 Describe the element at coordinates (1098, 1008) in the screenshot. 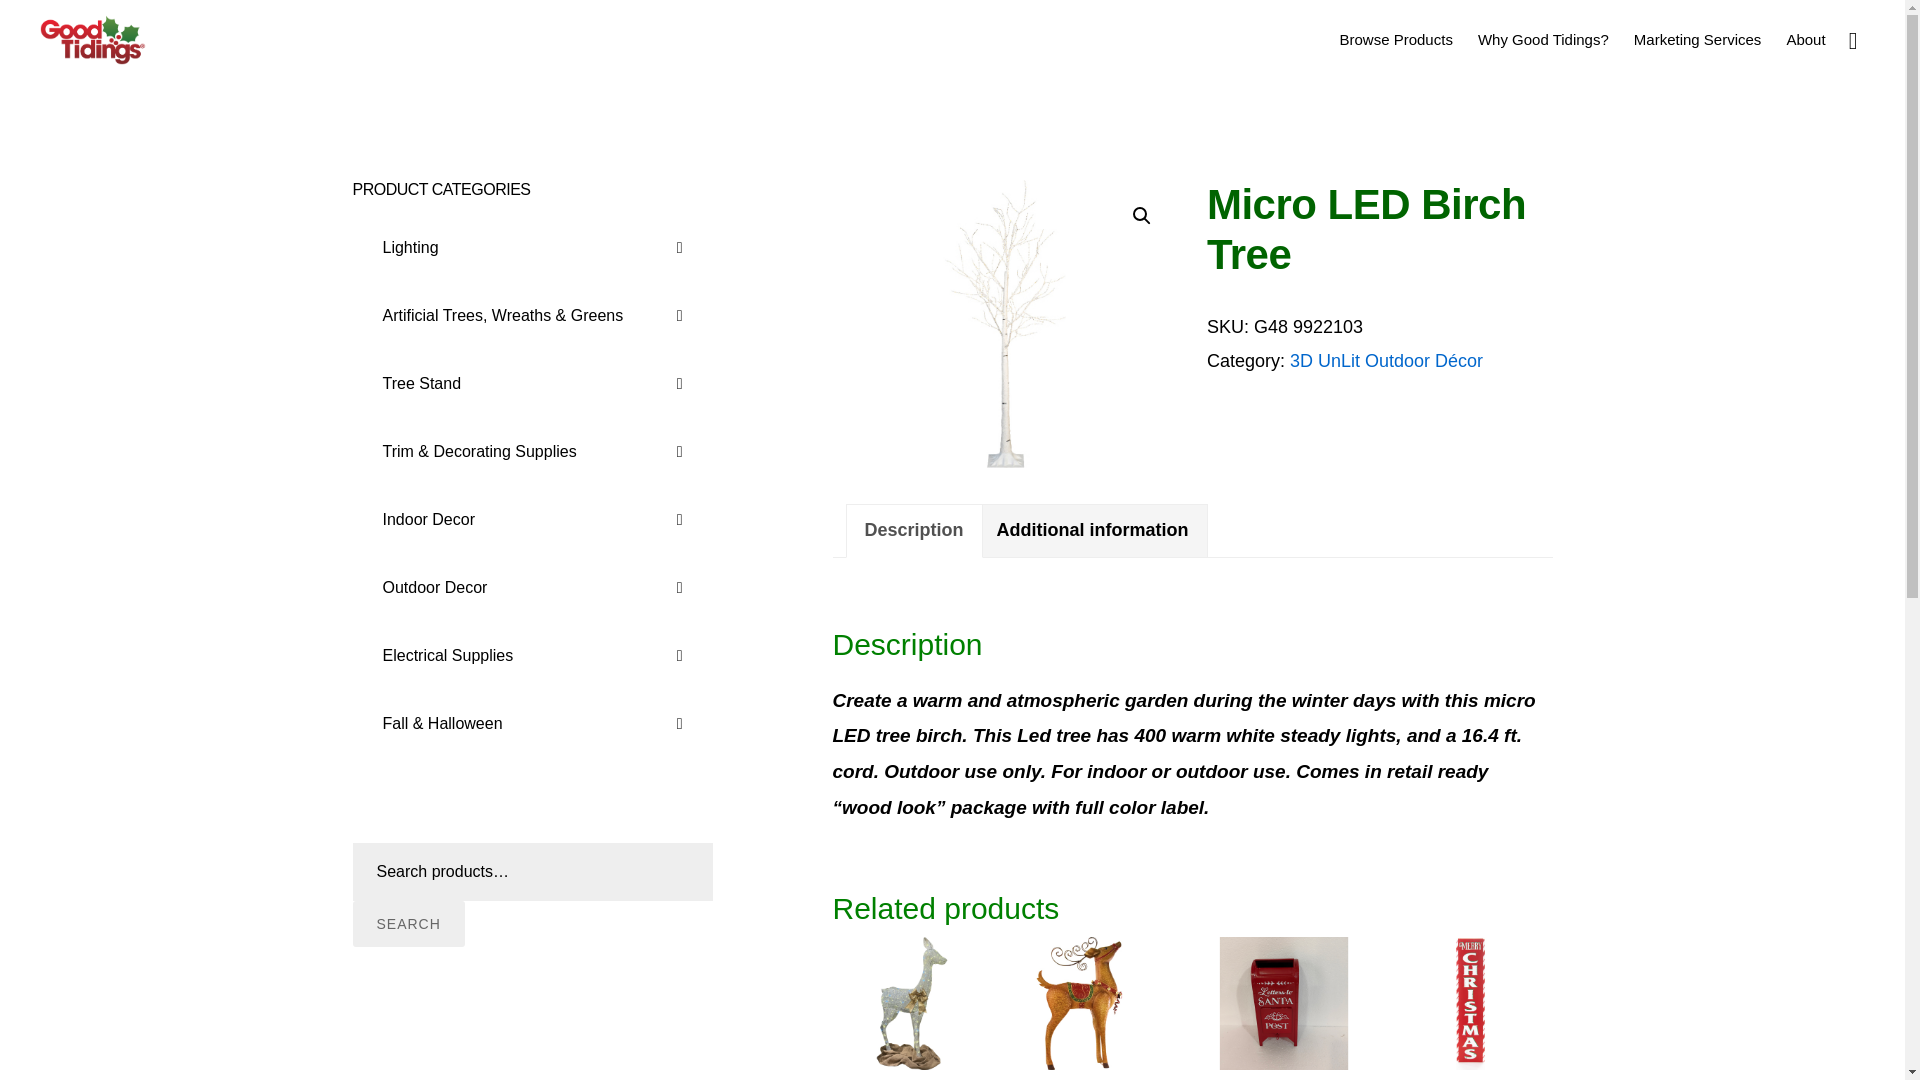

I see `Standing Deer` at that location.